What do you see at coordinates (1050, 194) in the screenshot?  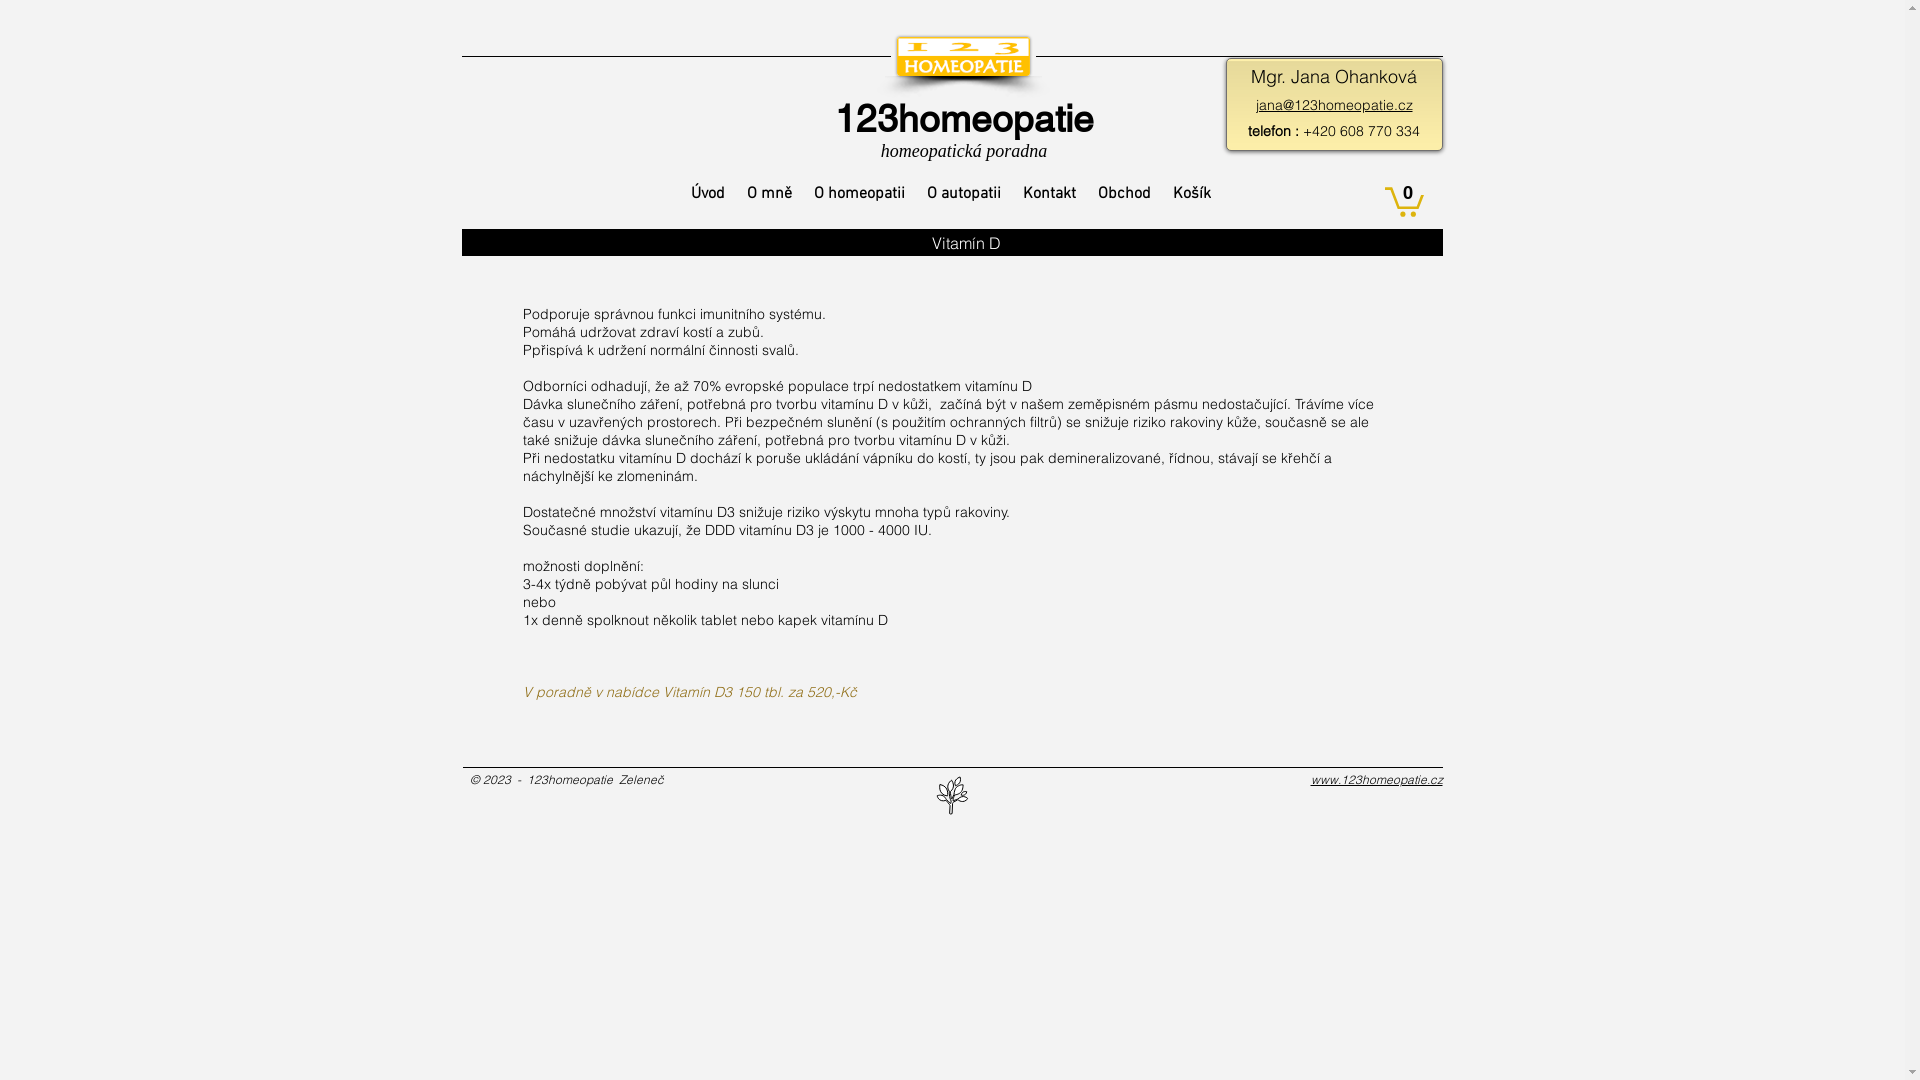 I see `Kontakt` at bounding box center [1050, 194].